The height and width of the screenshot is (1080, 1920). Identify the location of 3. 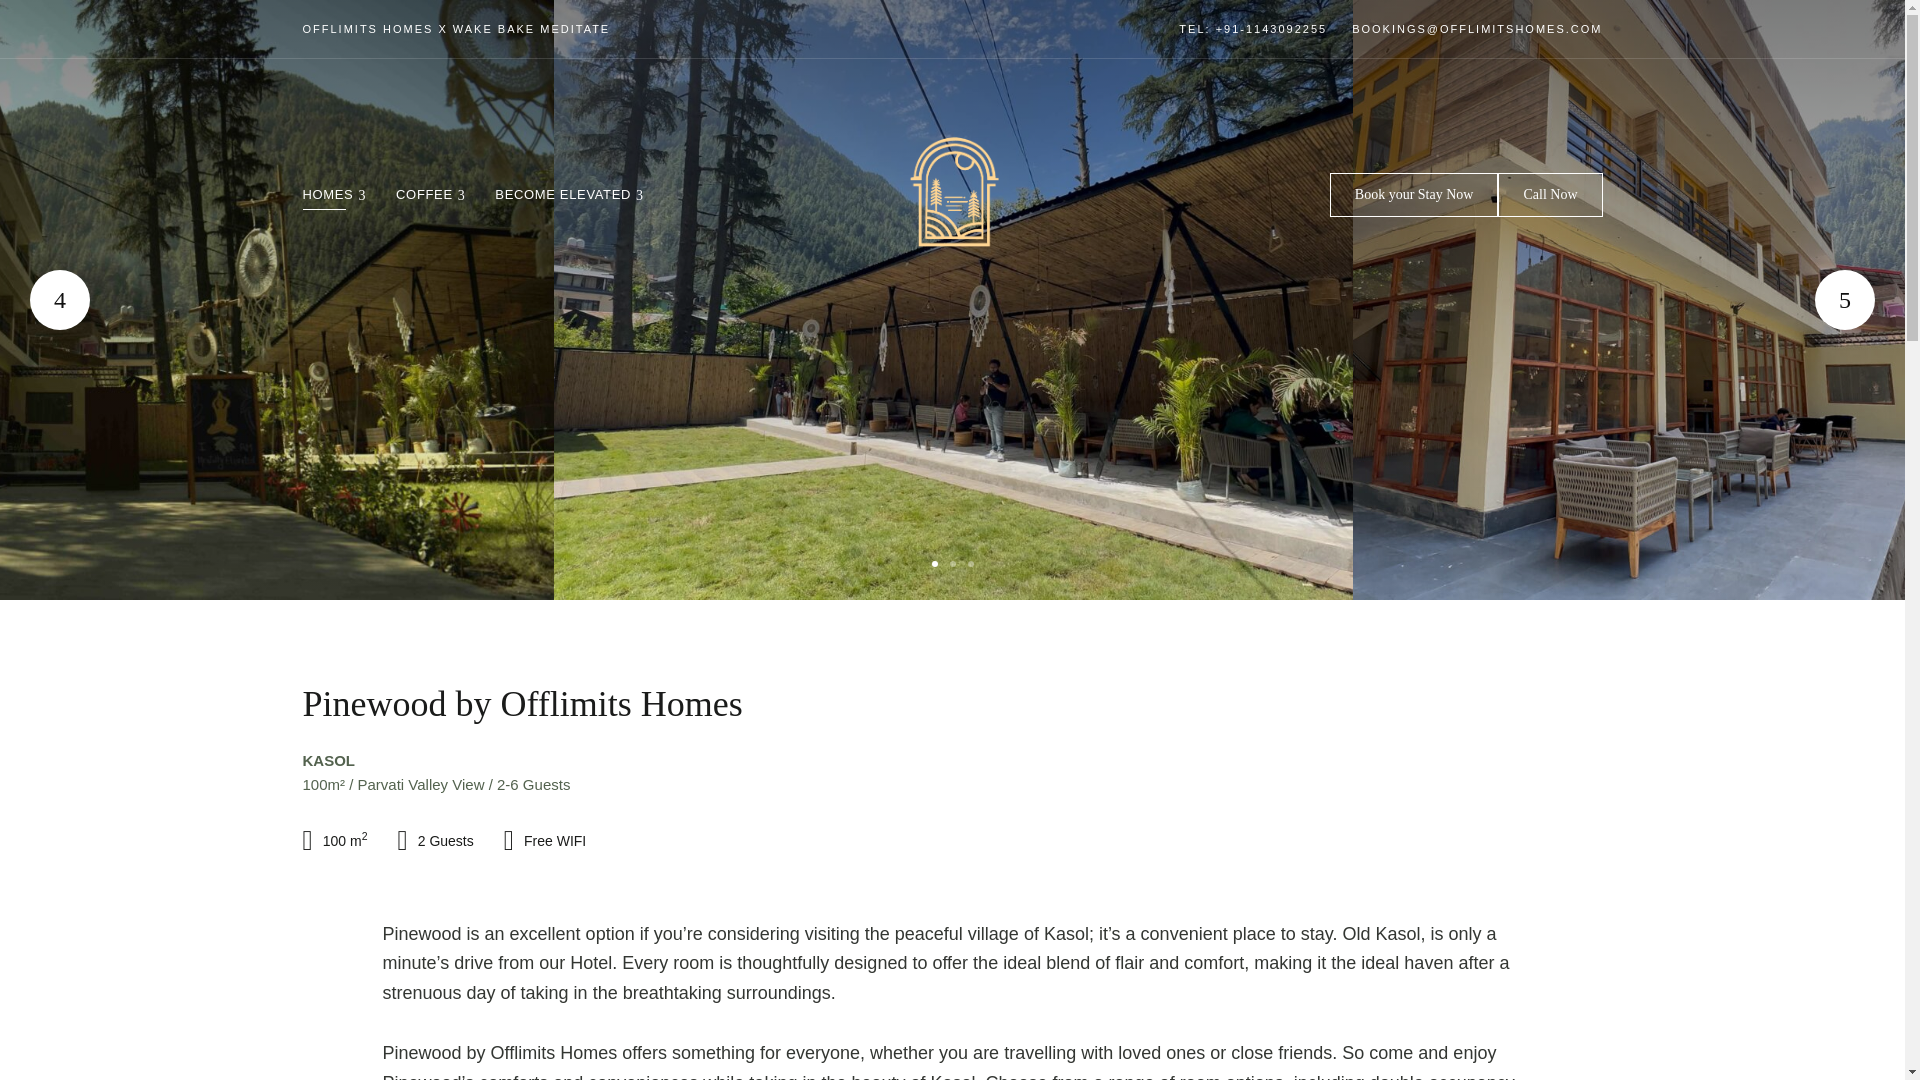
(970, 564).